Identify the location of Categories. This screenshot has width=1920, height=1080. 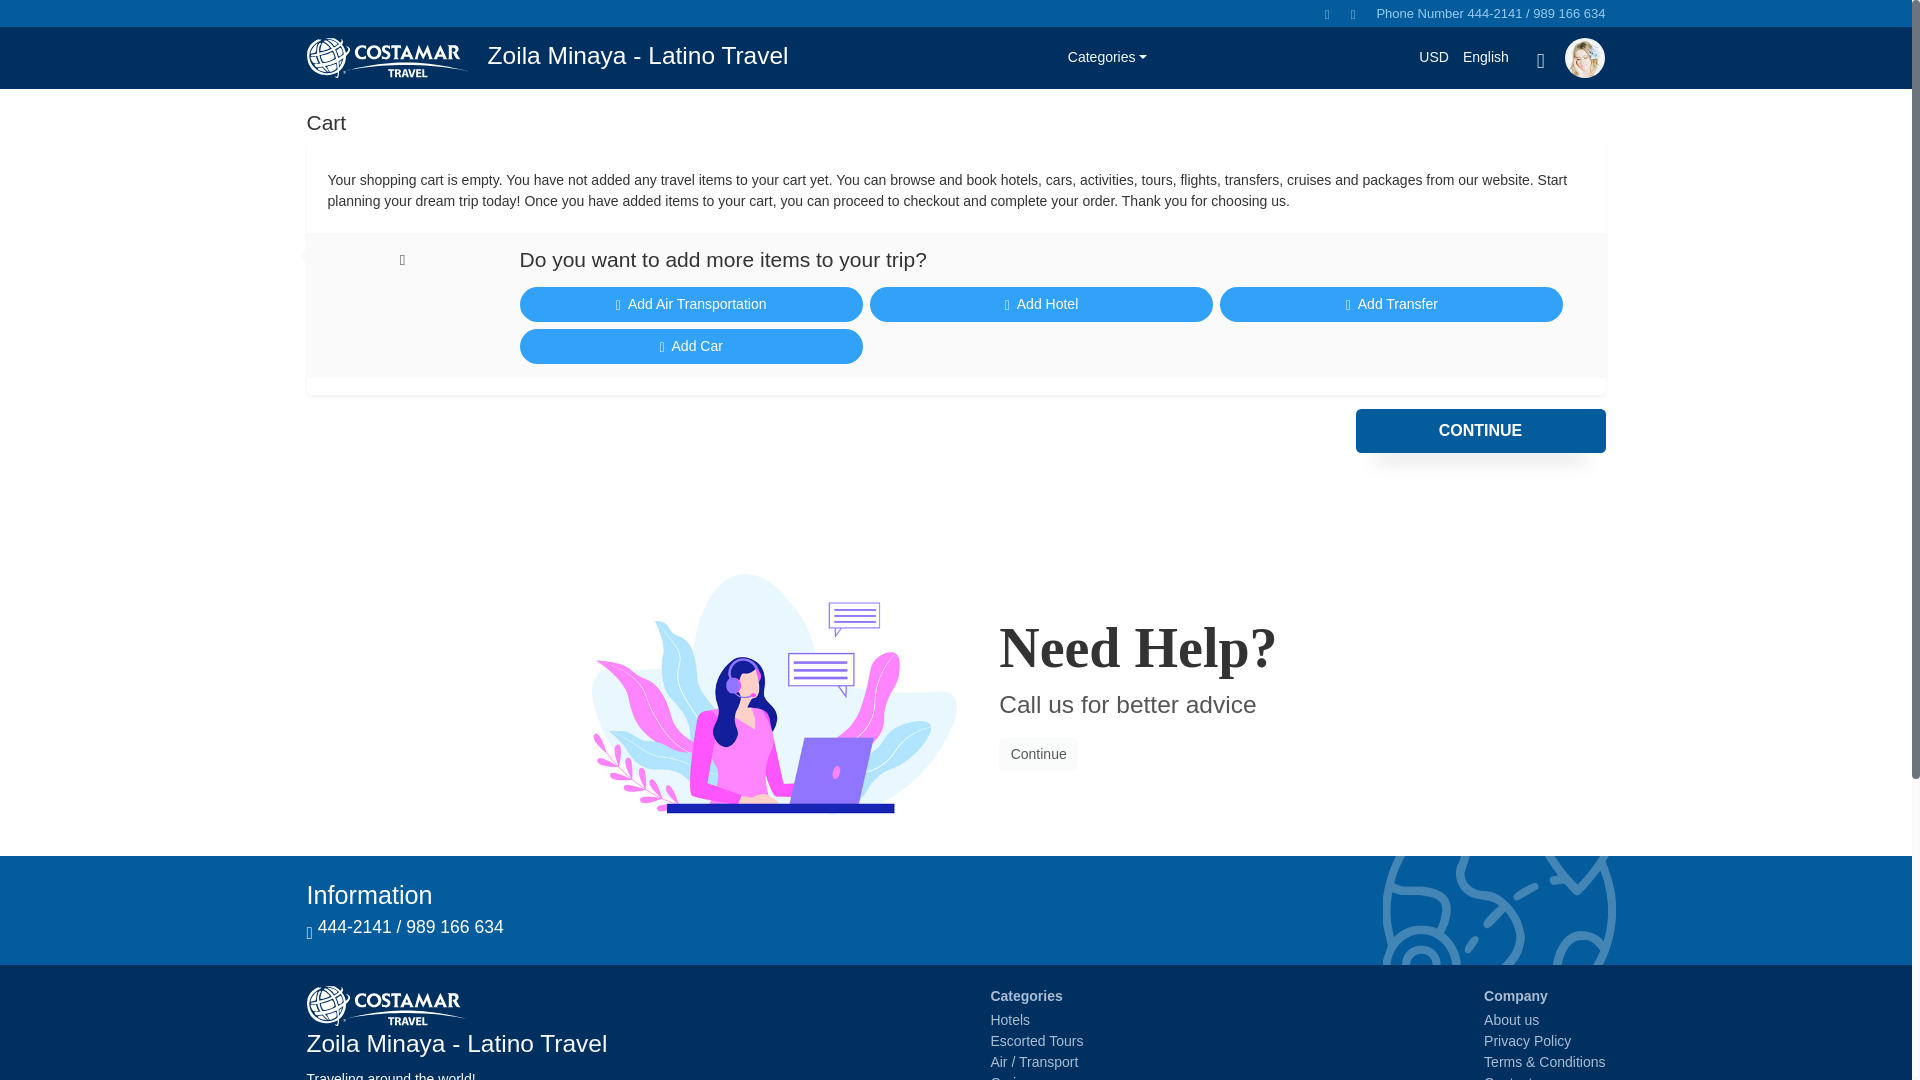
(1106, 58).